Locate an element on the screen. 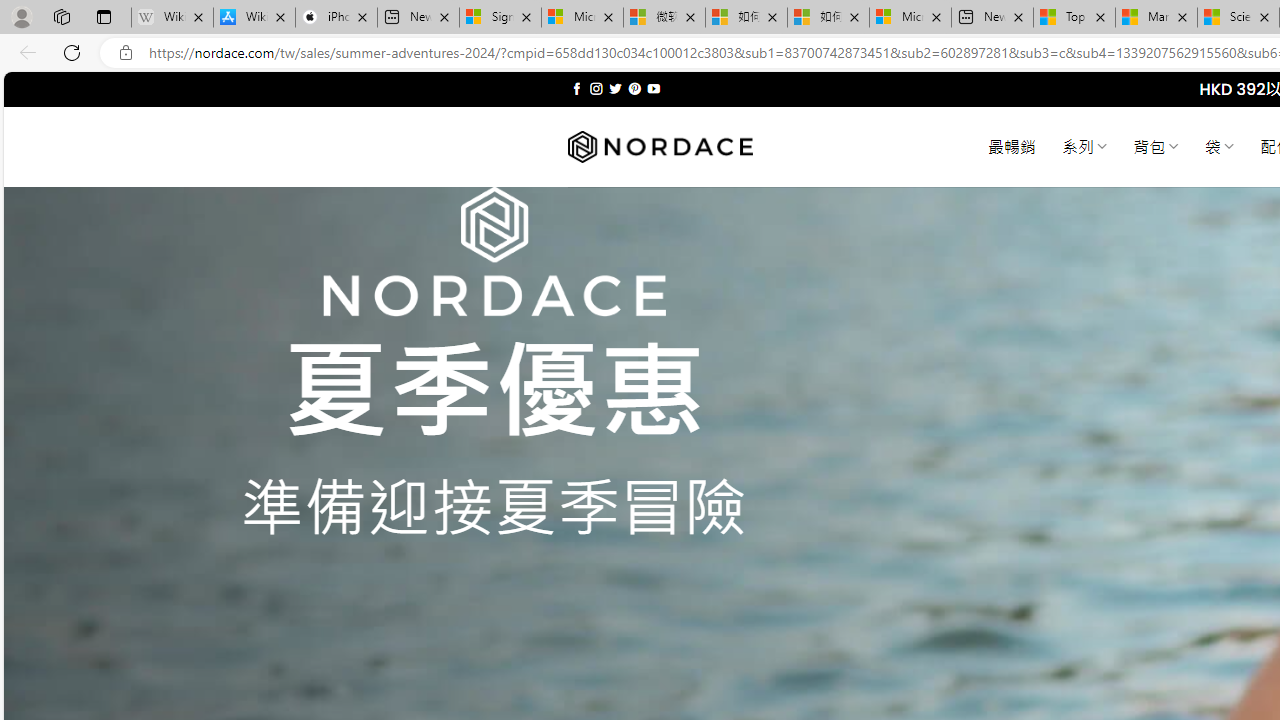 The image size is (1280, 720). Follow on Twitter is located at coordinates (616, 88).